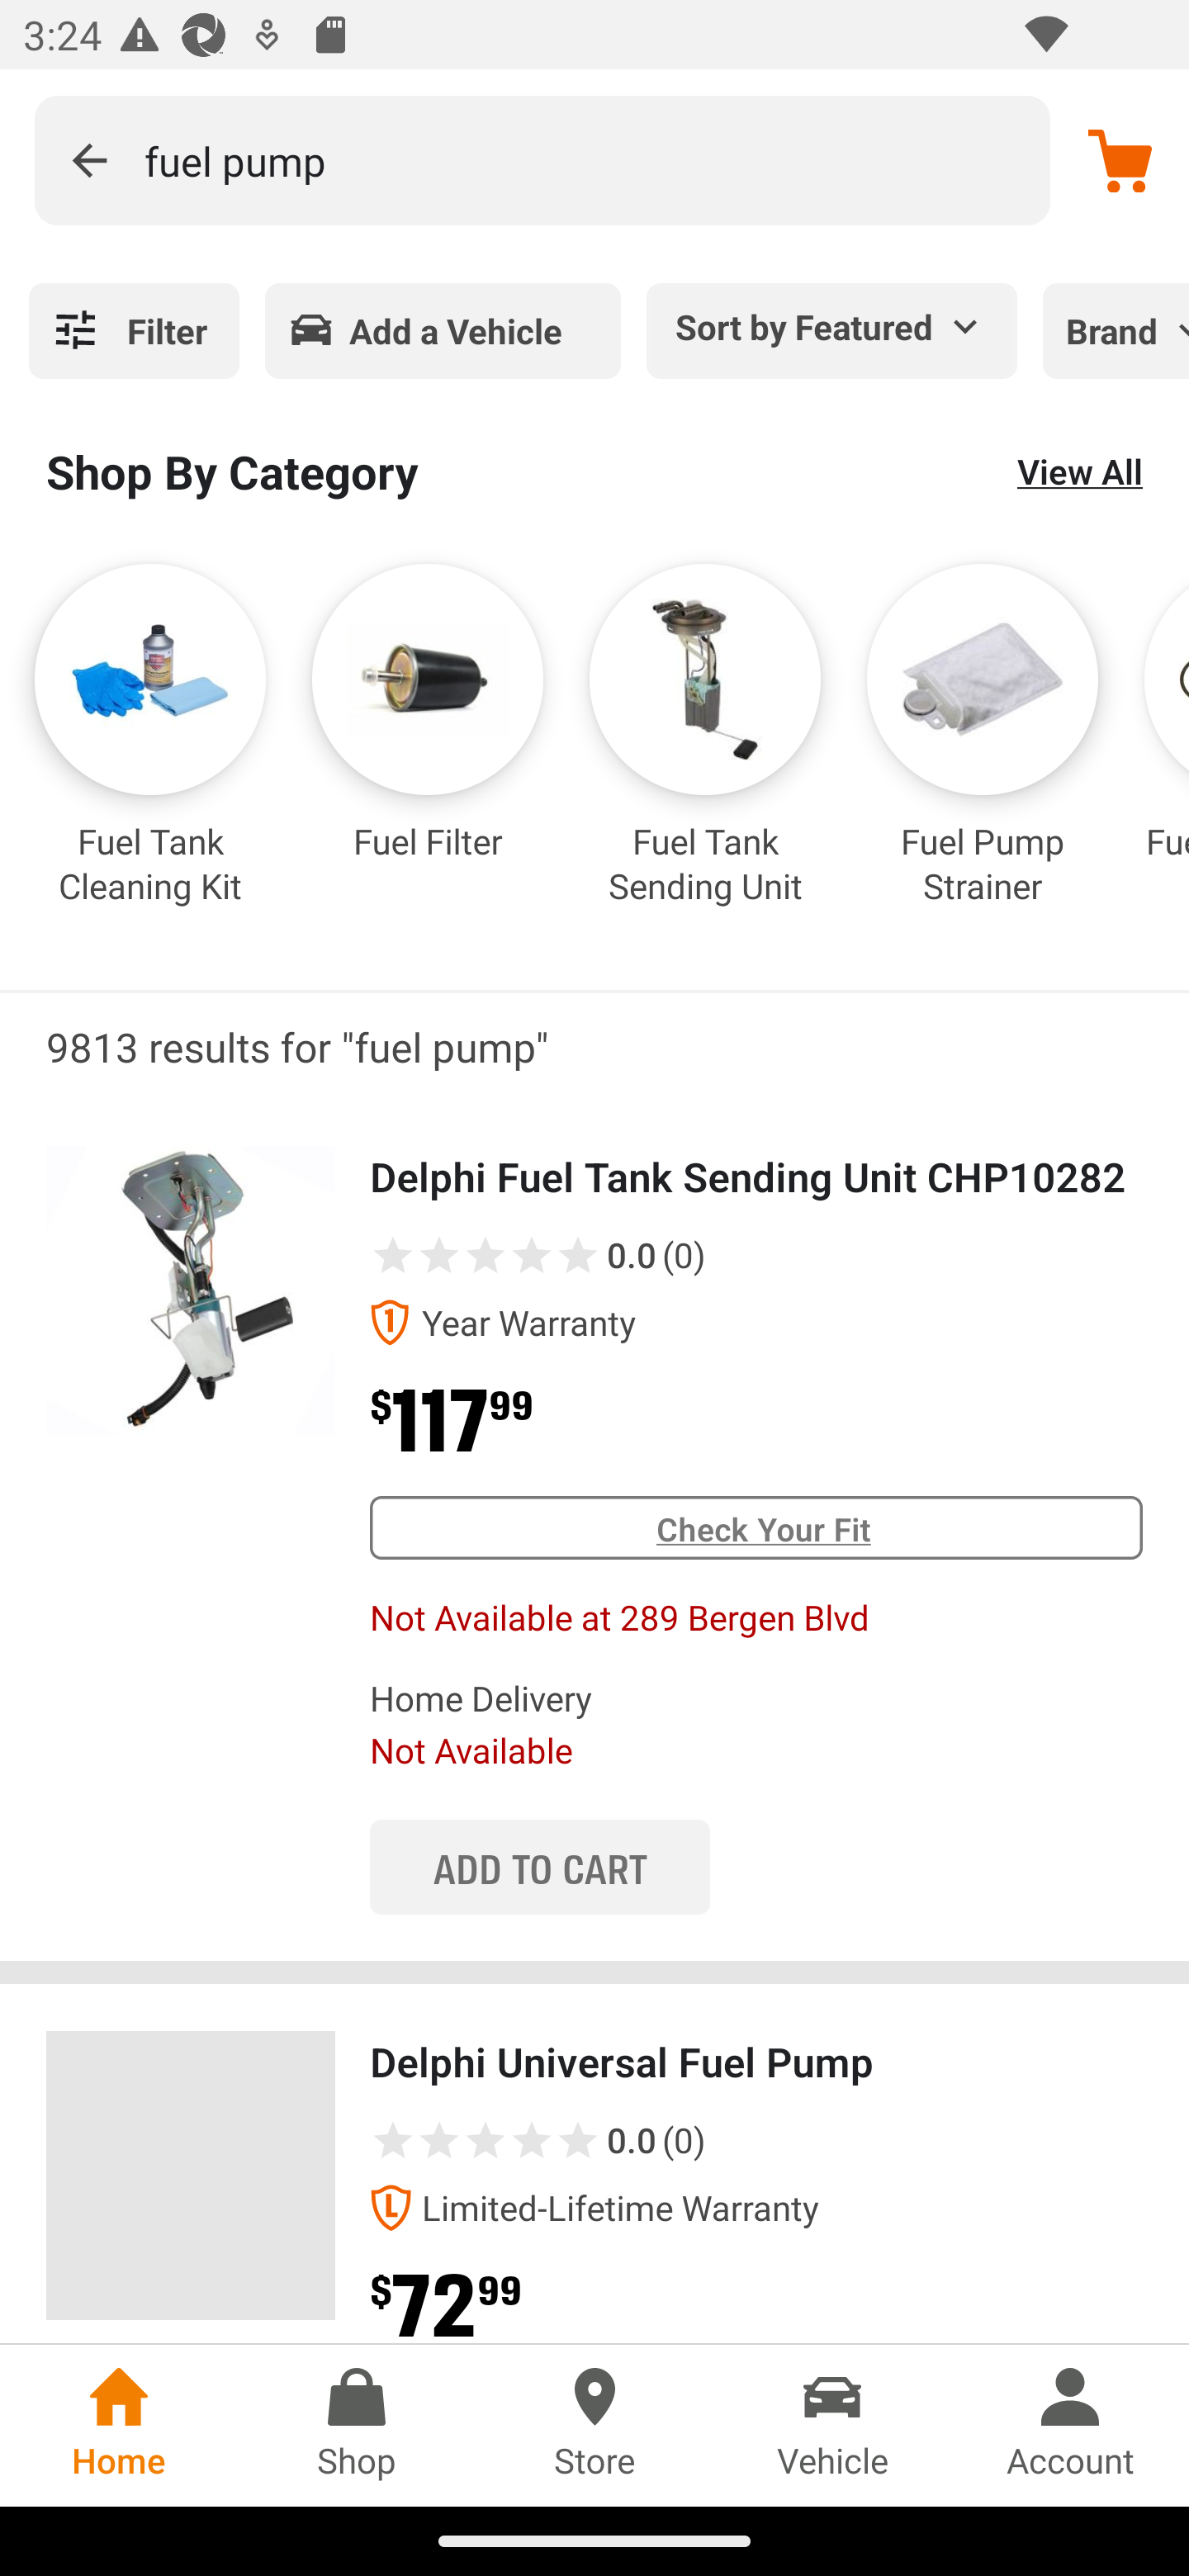 The image size is (1189, 2576). What do you see at coordinates (532, 1254) in the screenshot?
I see `Press to rate 4 out of 5 ` at bounding box center [532, 1254].